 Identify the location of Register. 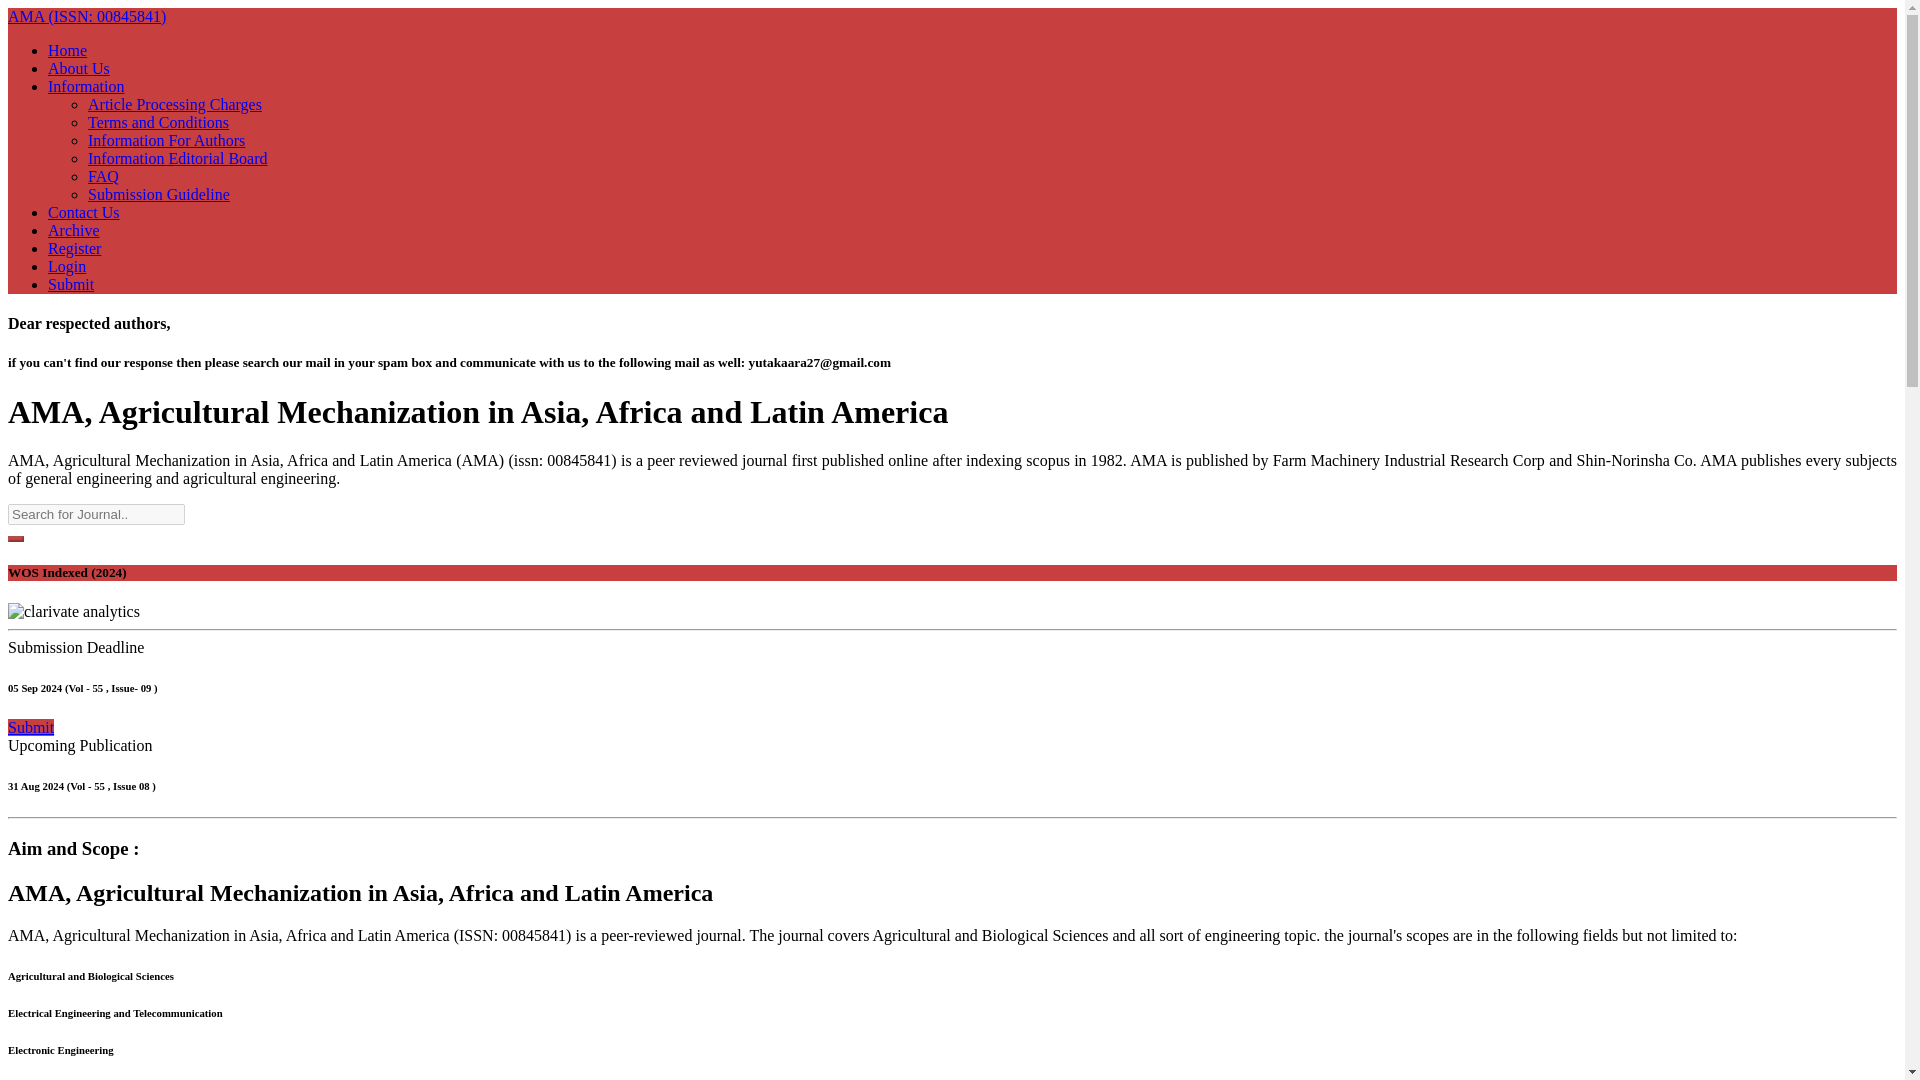
(74, 248).